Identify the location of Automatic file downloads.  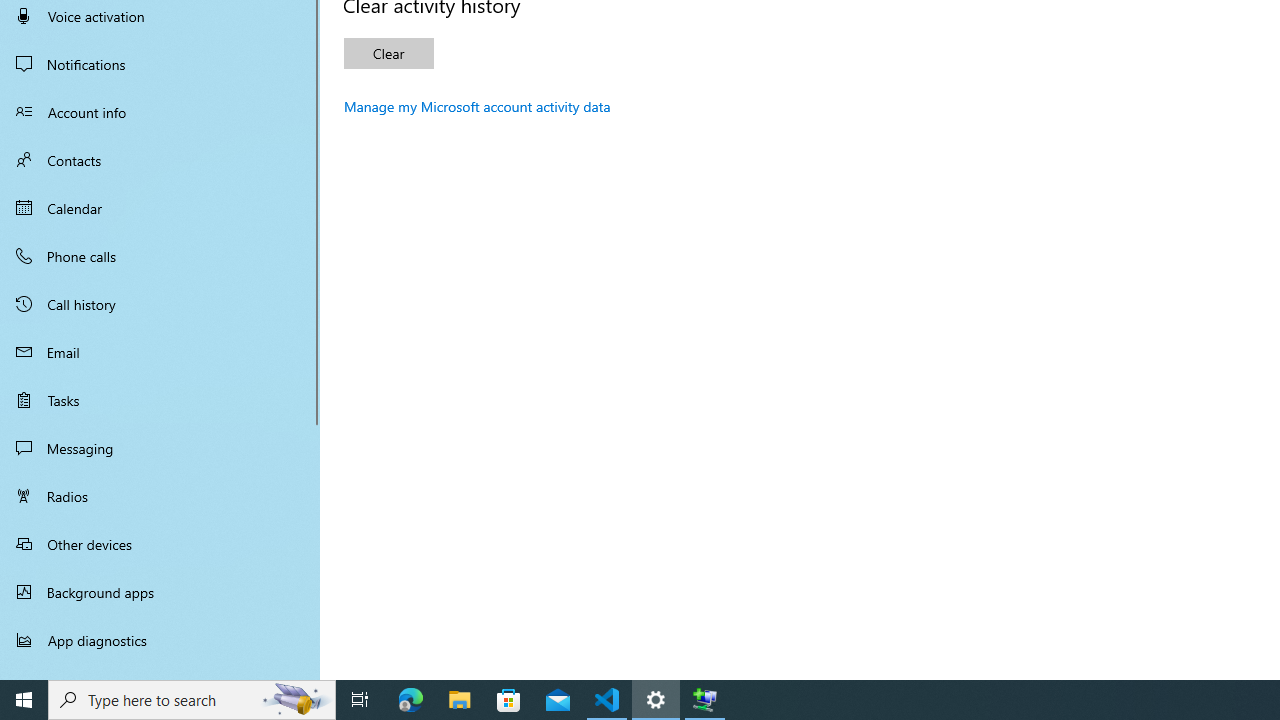
(160, 671).